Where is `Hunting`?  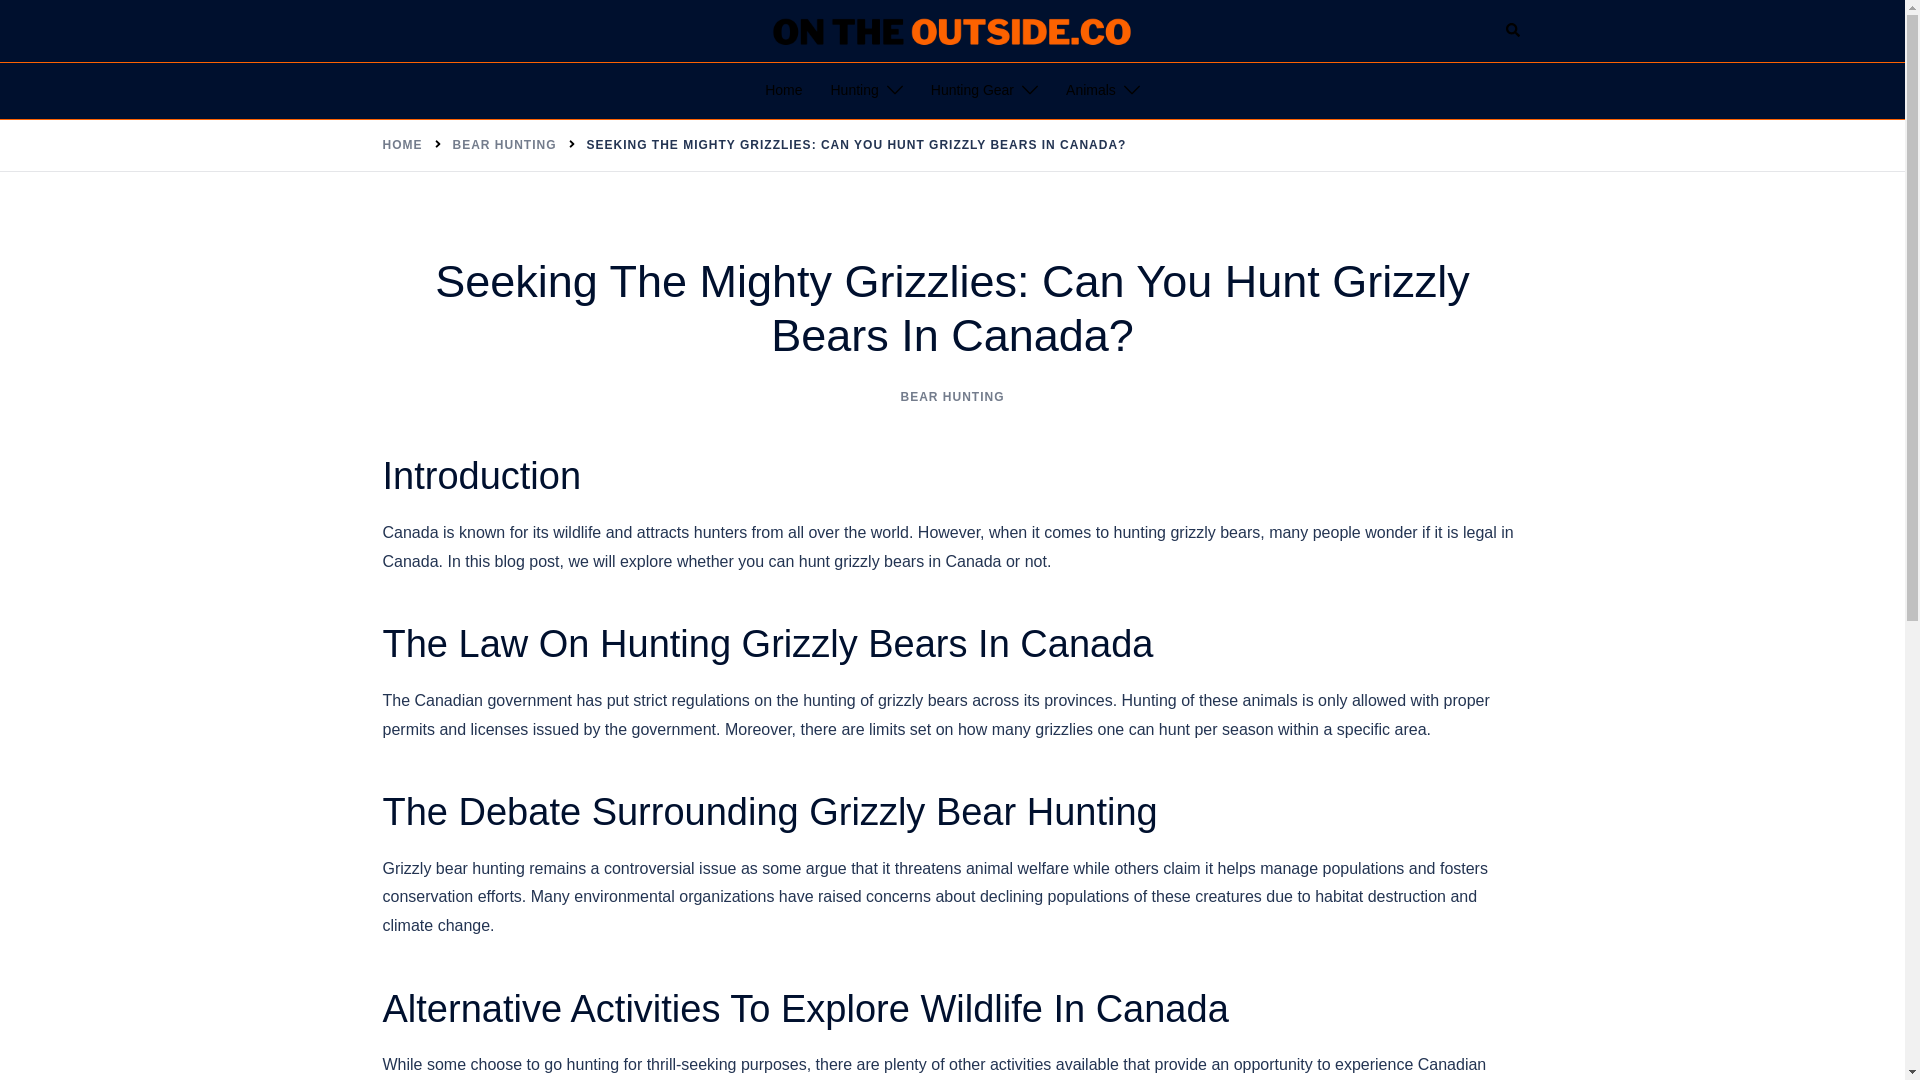
Hunting is located at coordinates (853, 90).